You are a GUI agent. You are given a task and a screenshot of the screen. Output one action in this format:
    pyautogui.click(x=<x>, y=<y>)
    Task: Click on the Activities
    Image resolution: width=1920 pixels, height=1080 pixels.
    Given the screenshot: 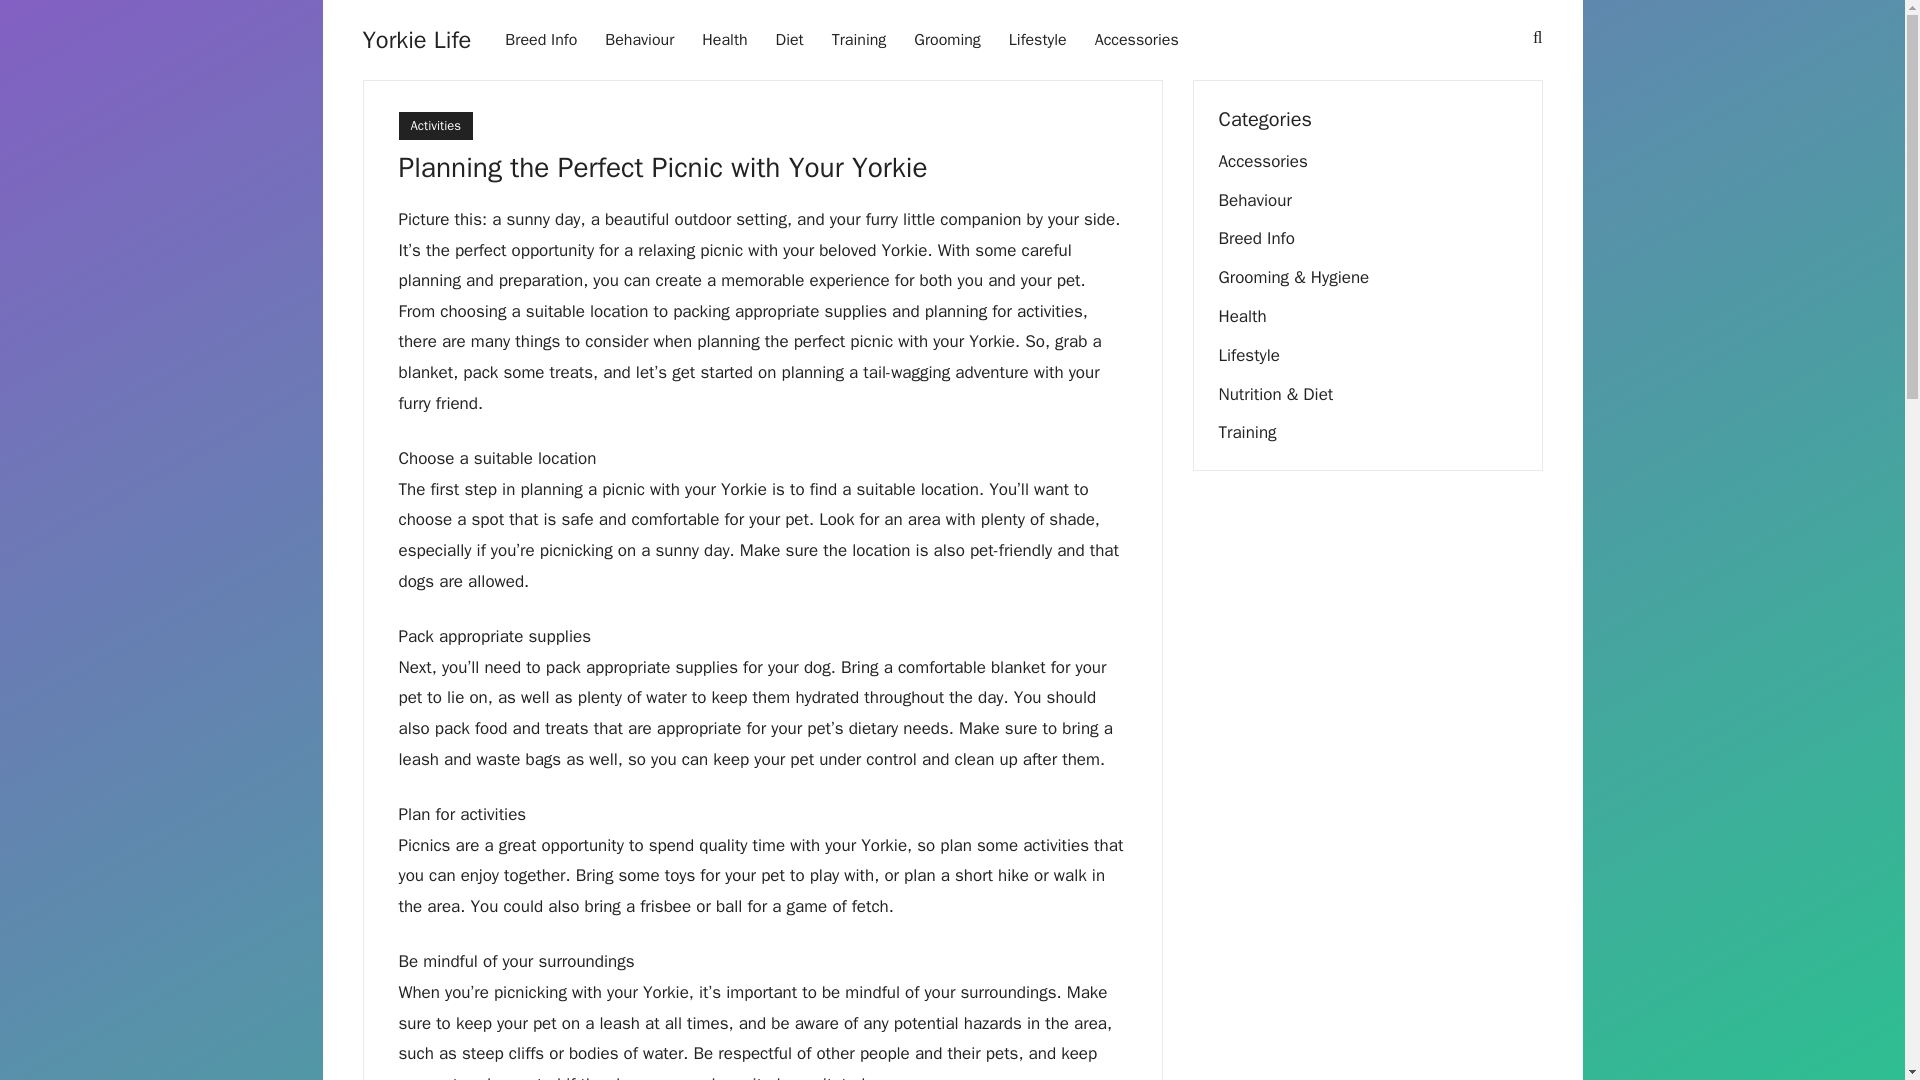 What is the action you would take?
    pyautogui.click(x=434, y=126)
    